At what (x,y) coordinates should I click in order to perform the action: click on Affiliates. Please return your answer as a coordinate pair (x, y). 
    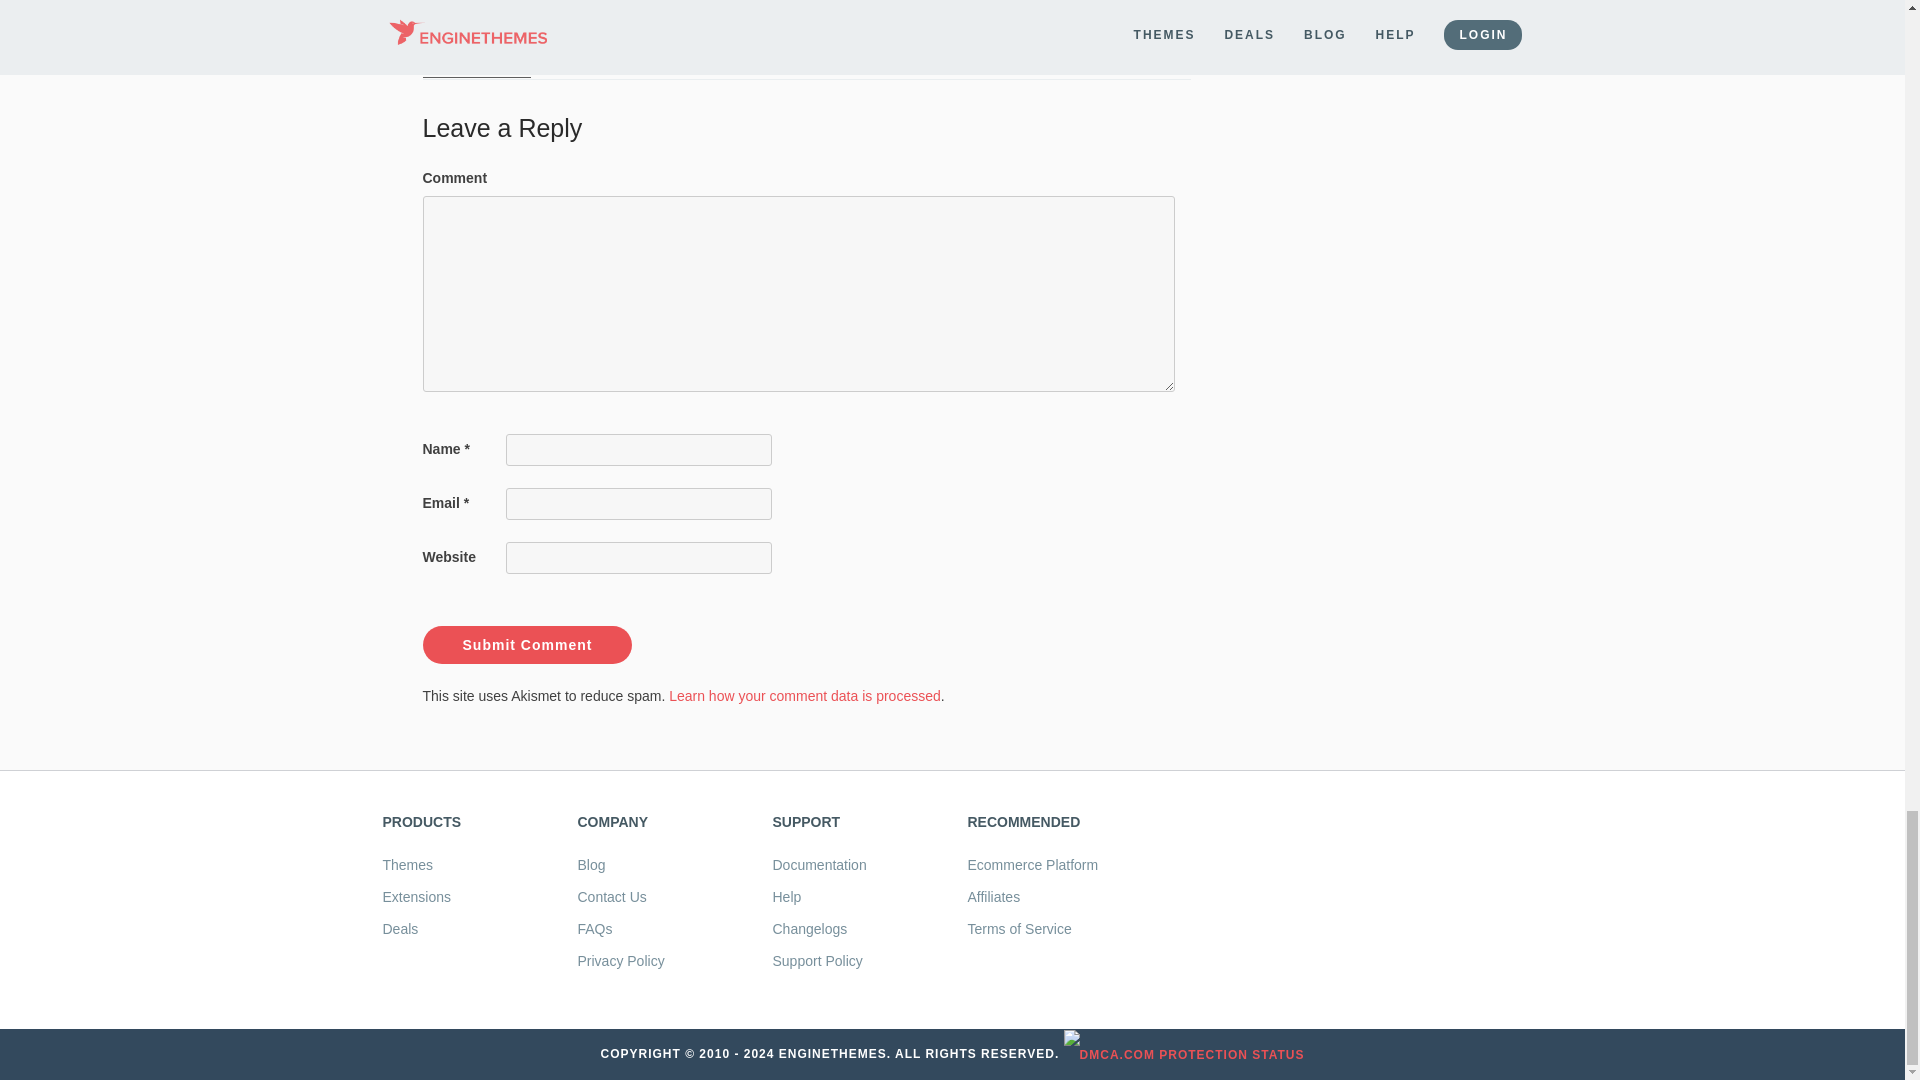
    Looking at the image, I should click on (994, 896).